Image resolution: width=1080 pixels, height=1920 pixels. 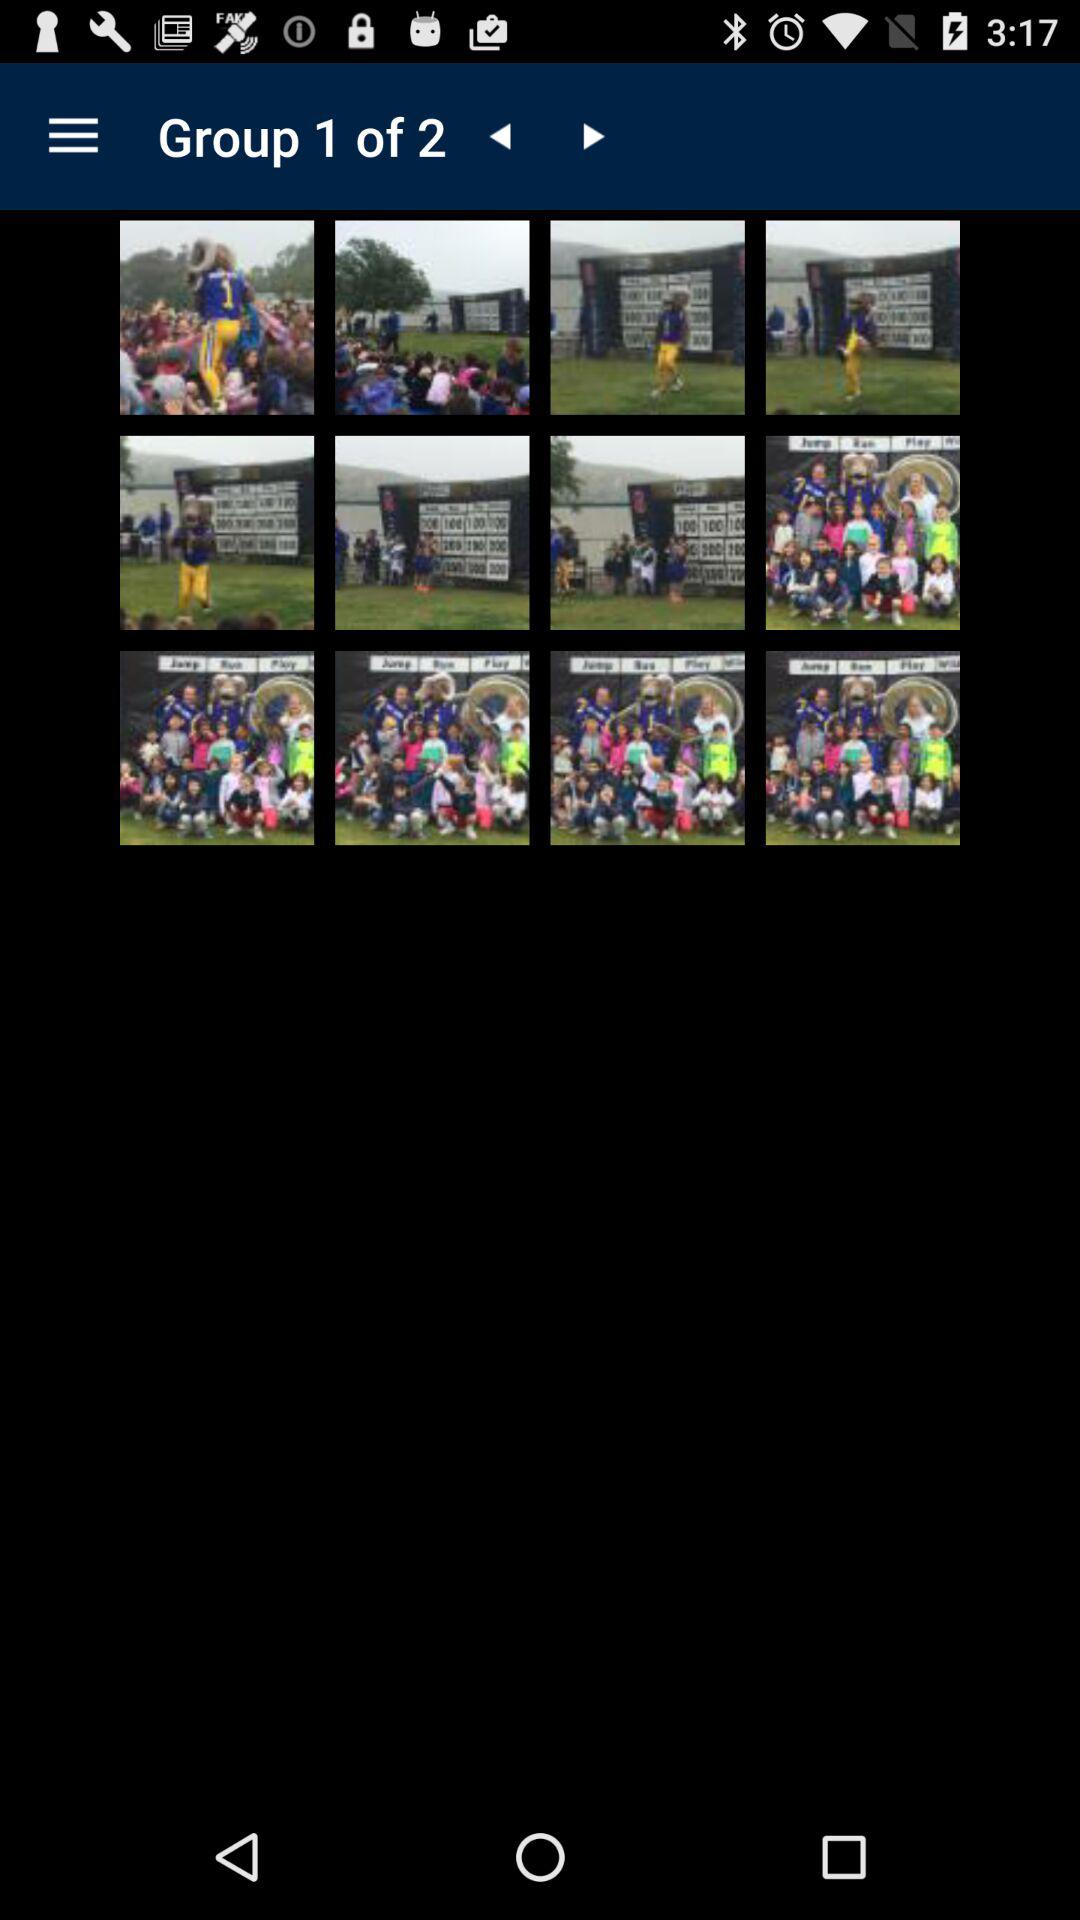 What do you see at coordinates (862, 748) in the screenshot?
I see `open image` at bounding box center [862, 748].